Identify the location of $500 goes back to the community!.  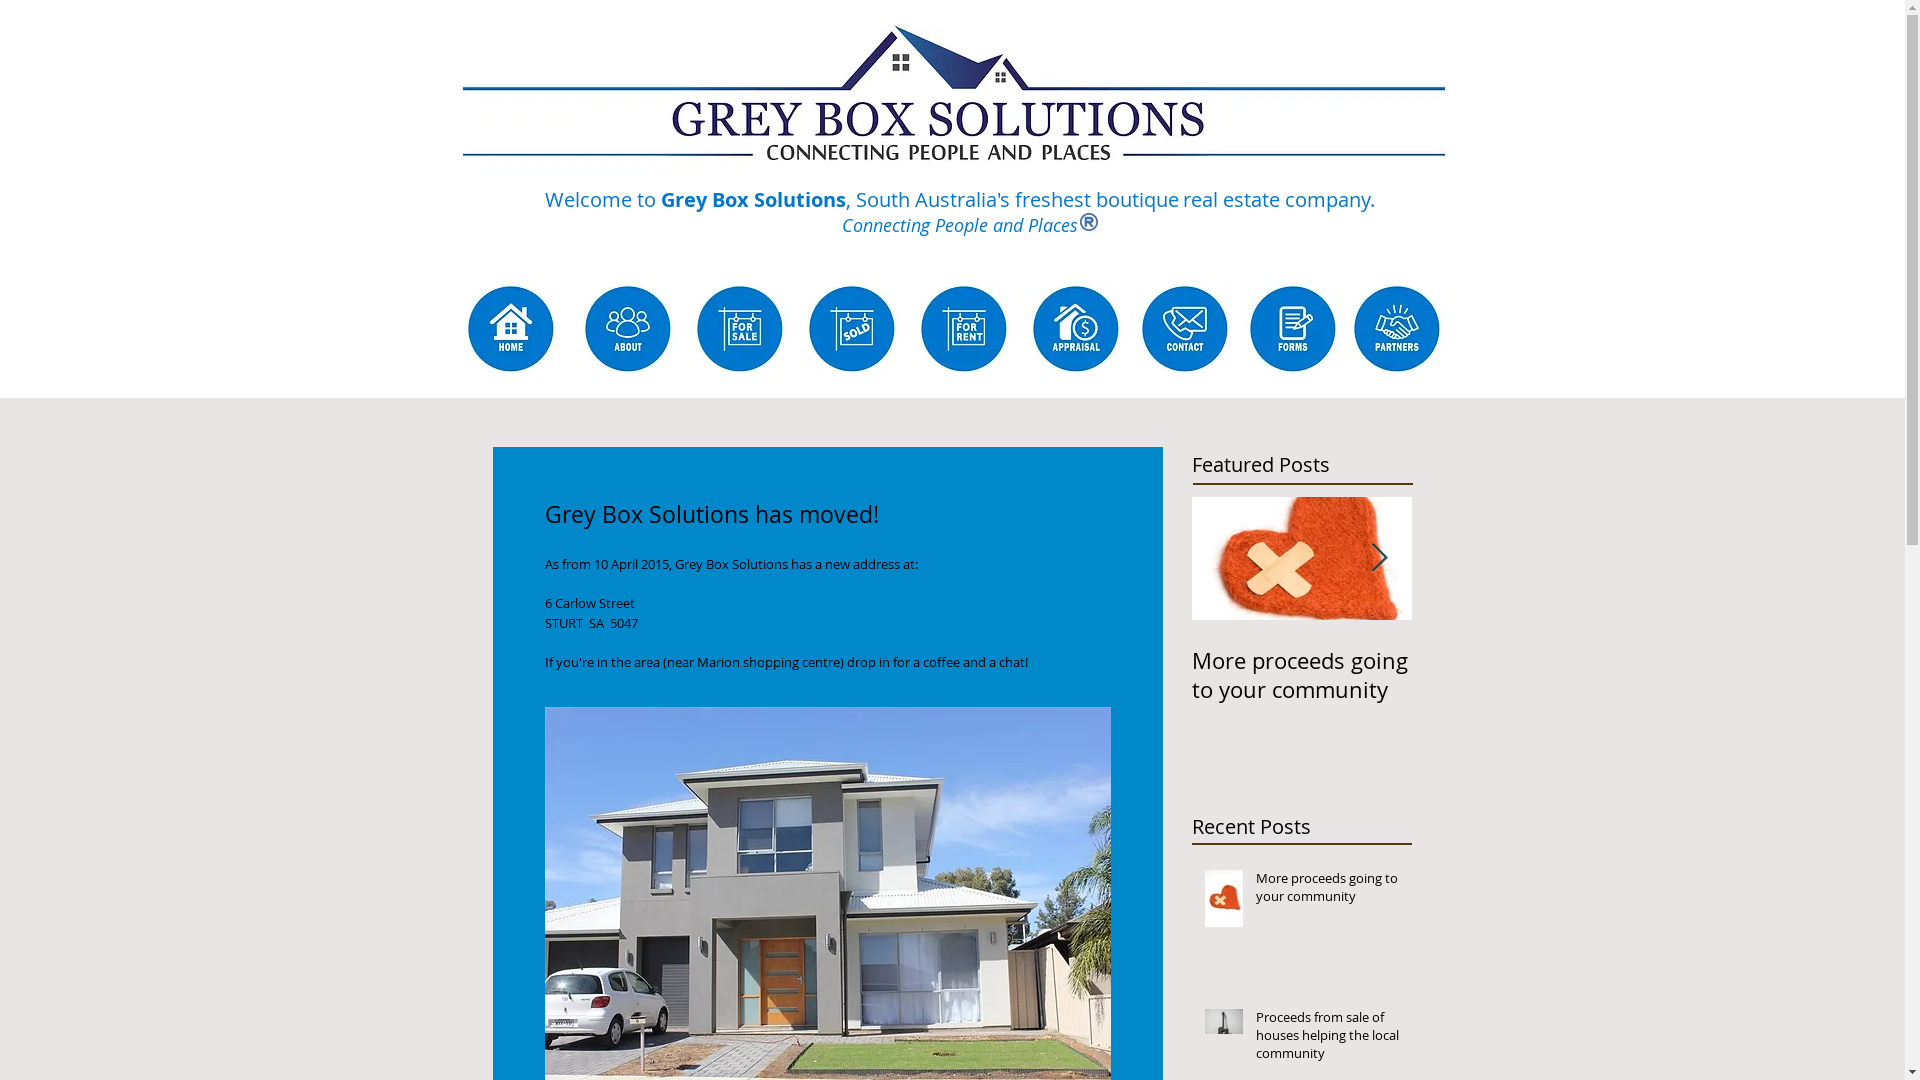
(1522, 675).